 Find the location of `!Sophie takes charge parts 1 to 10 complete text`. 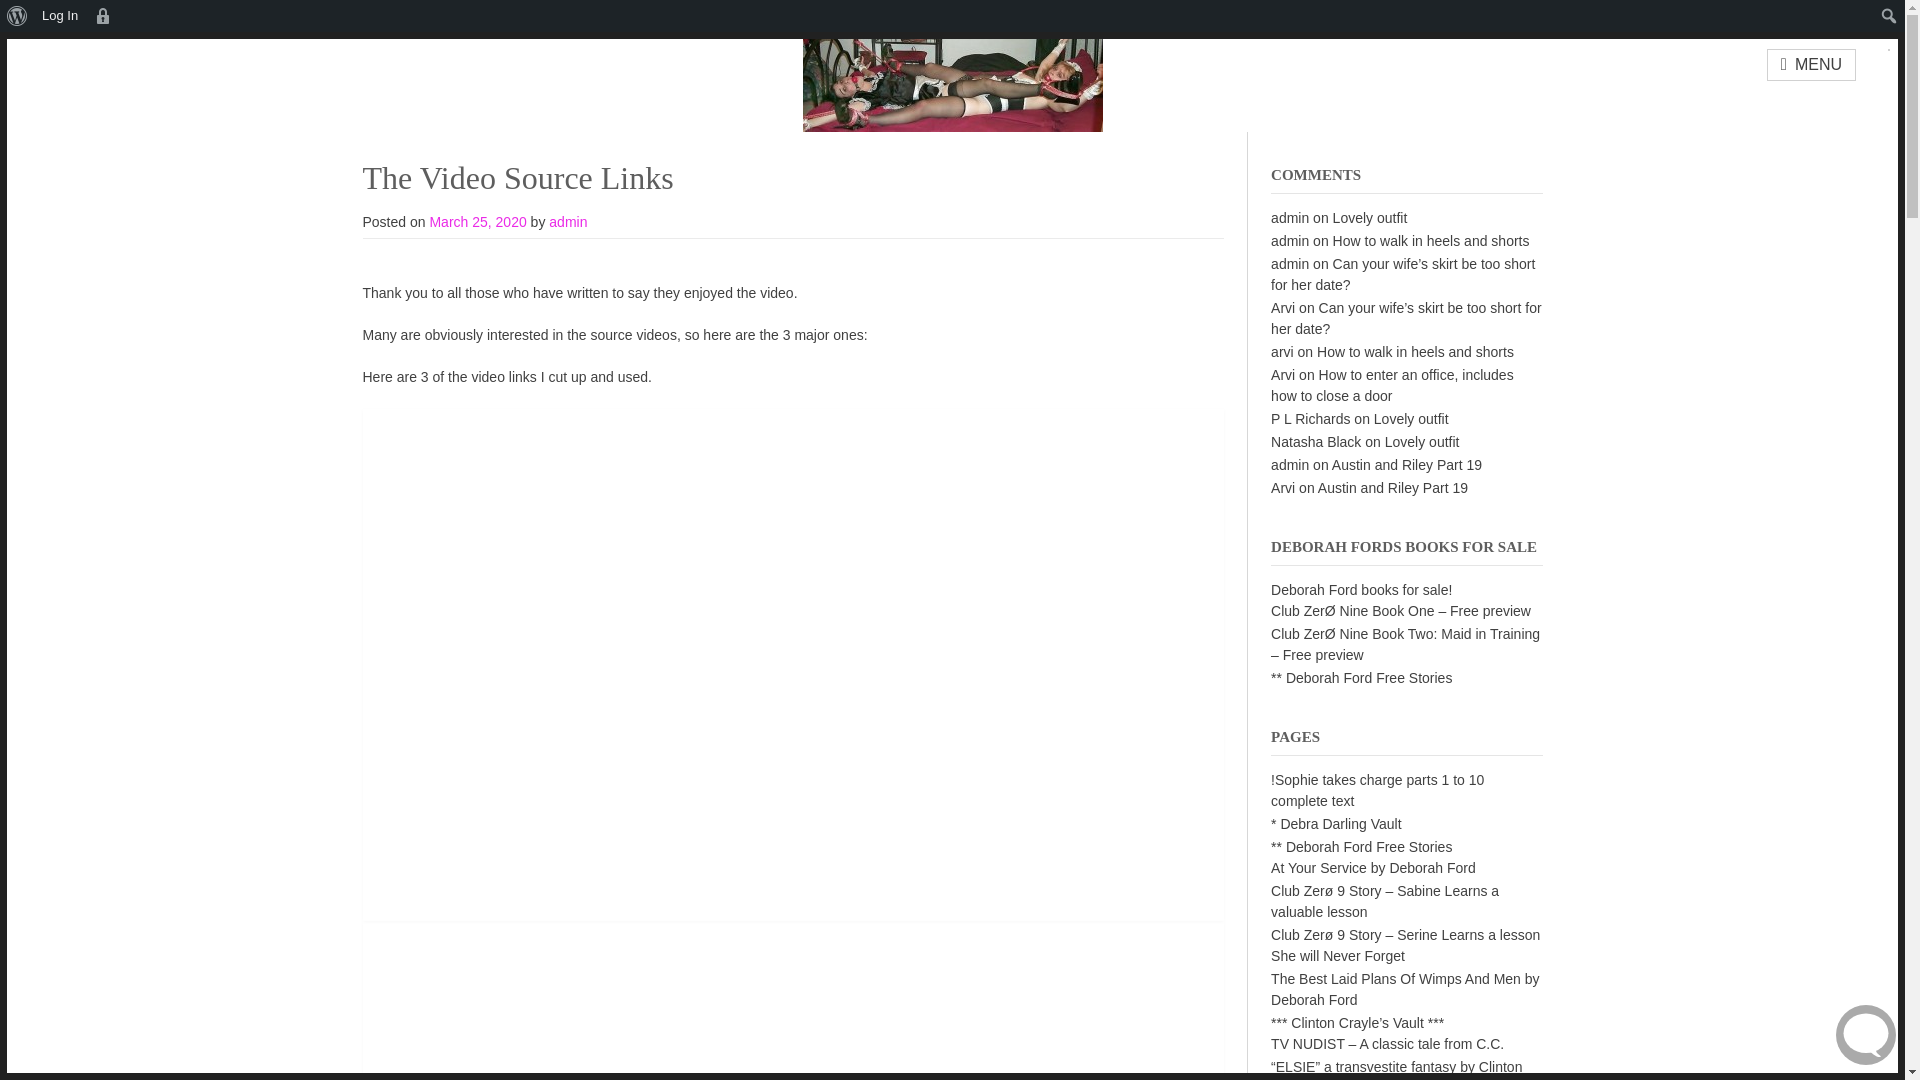

!Sophie takes charge parts 1 to 10 complete text is located at coordinates (1378, 790).